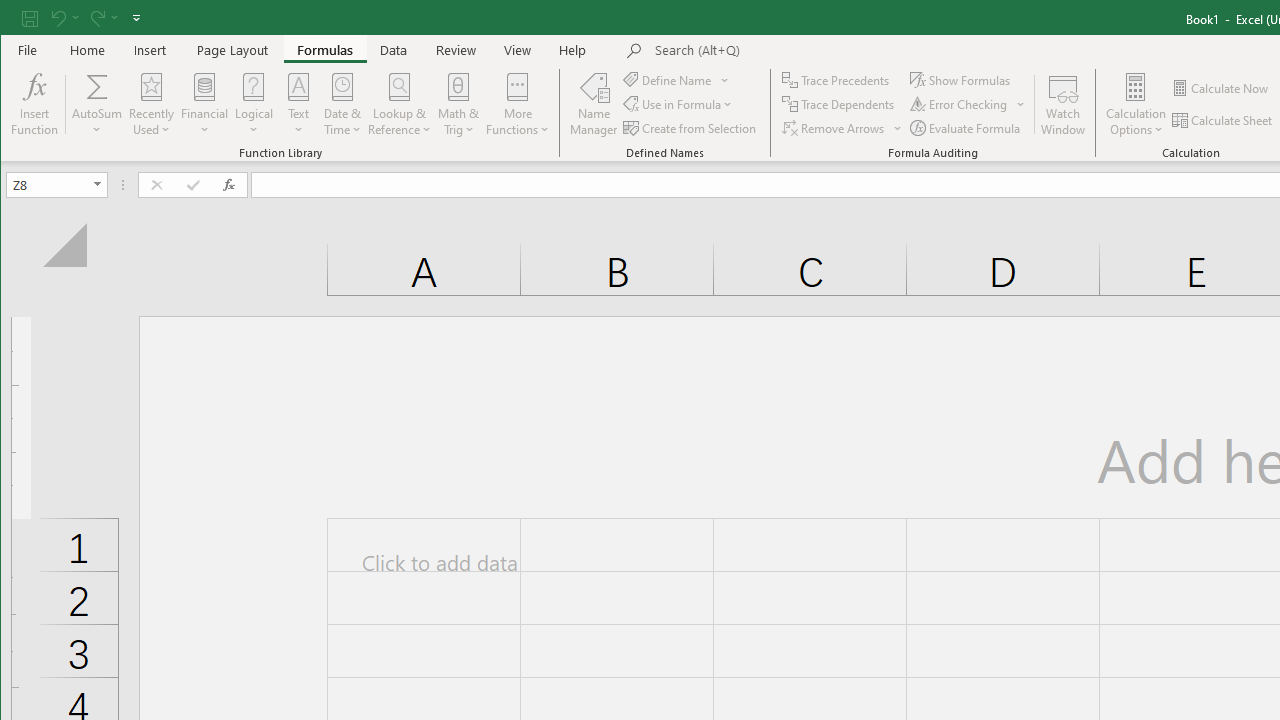 The height and width of the screenshot is (720, 1280). What do you see at coordinates (690, 128) in the screenshot?
I see `Create from Selection...` at bounding box center [690, 128].